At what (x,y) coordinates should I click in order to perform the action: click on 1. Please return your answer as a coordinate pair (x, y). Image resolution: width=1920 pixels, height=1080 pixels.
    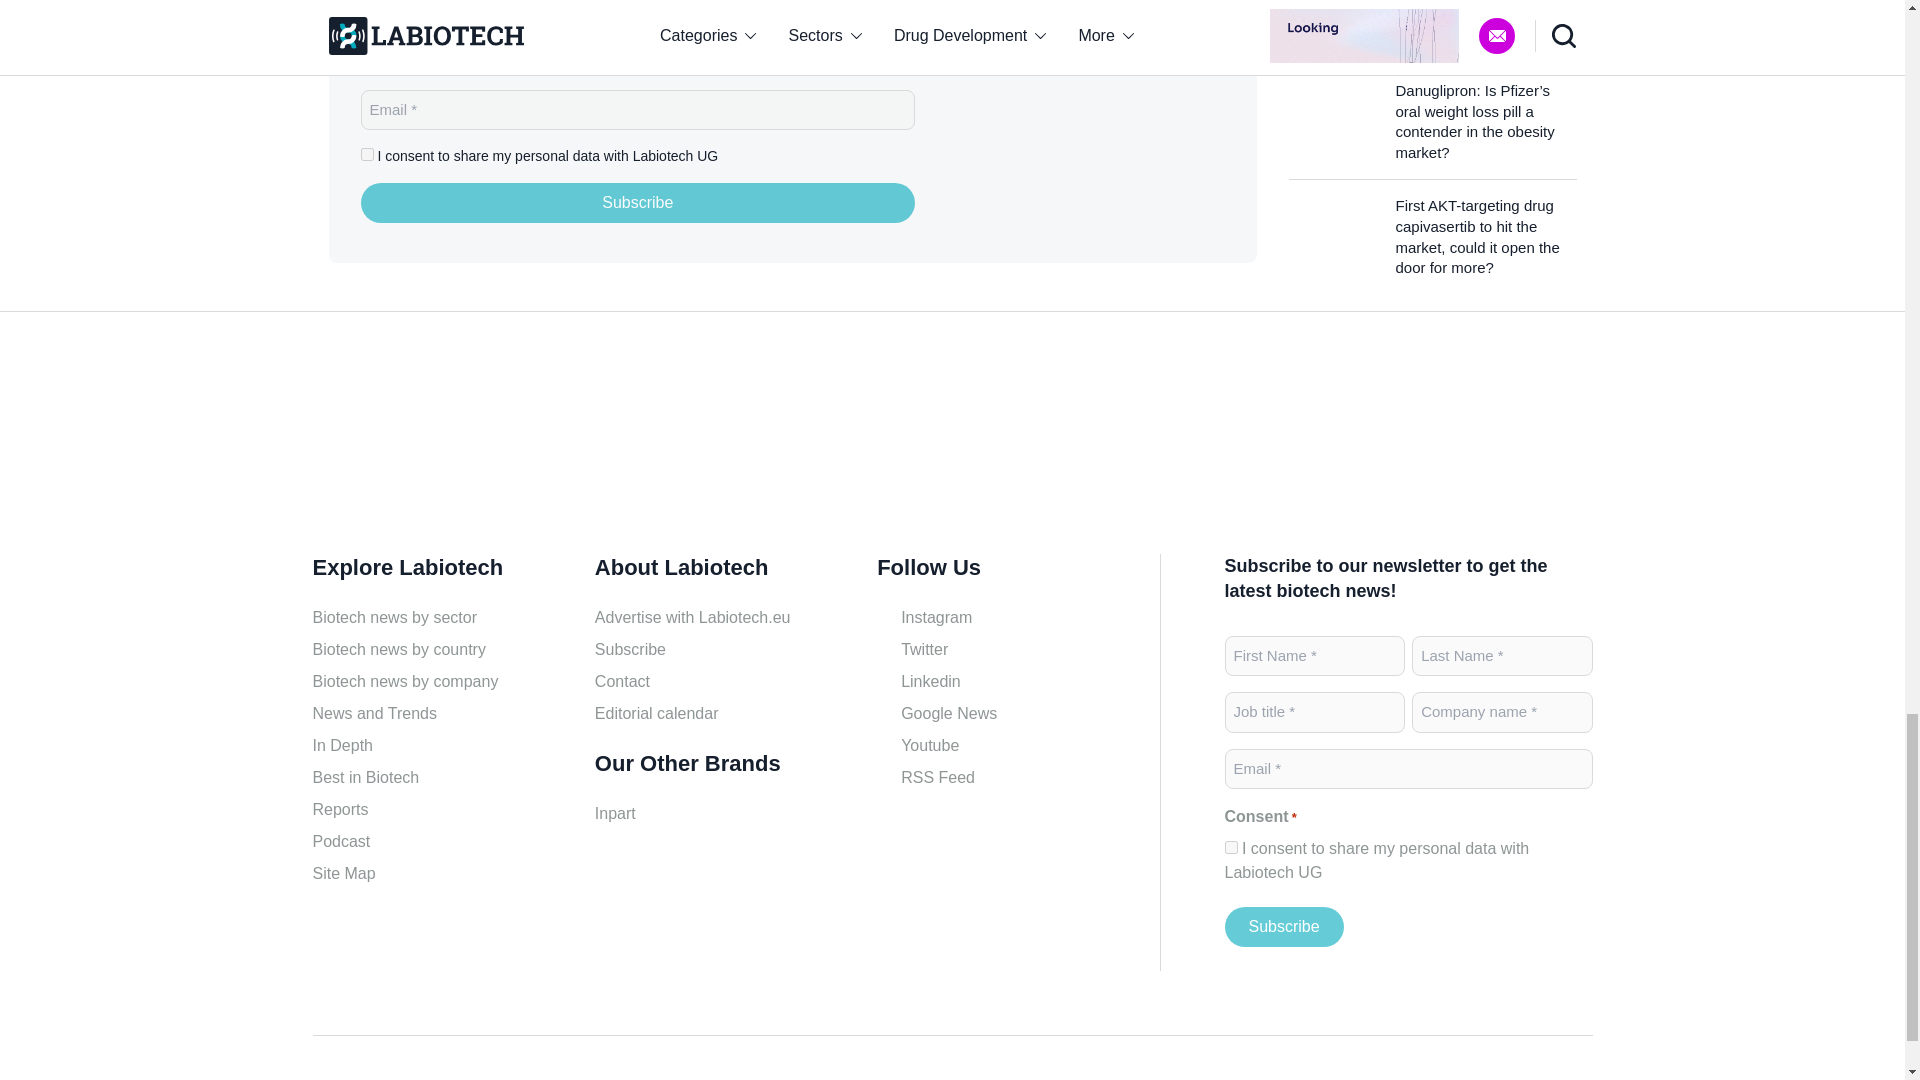
    Looking at the image, I should click on (1230, 848).